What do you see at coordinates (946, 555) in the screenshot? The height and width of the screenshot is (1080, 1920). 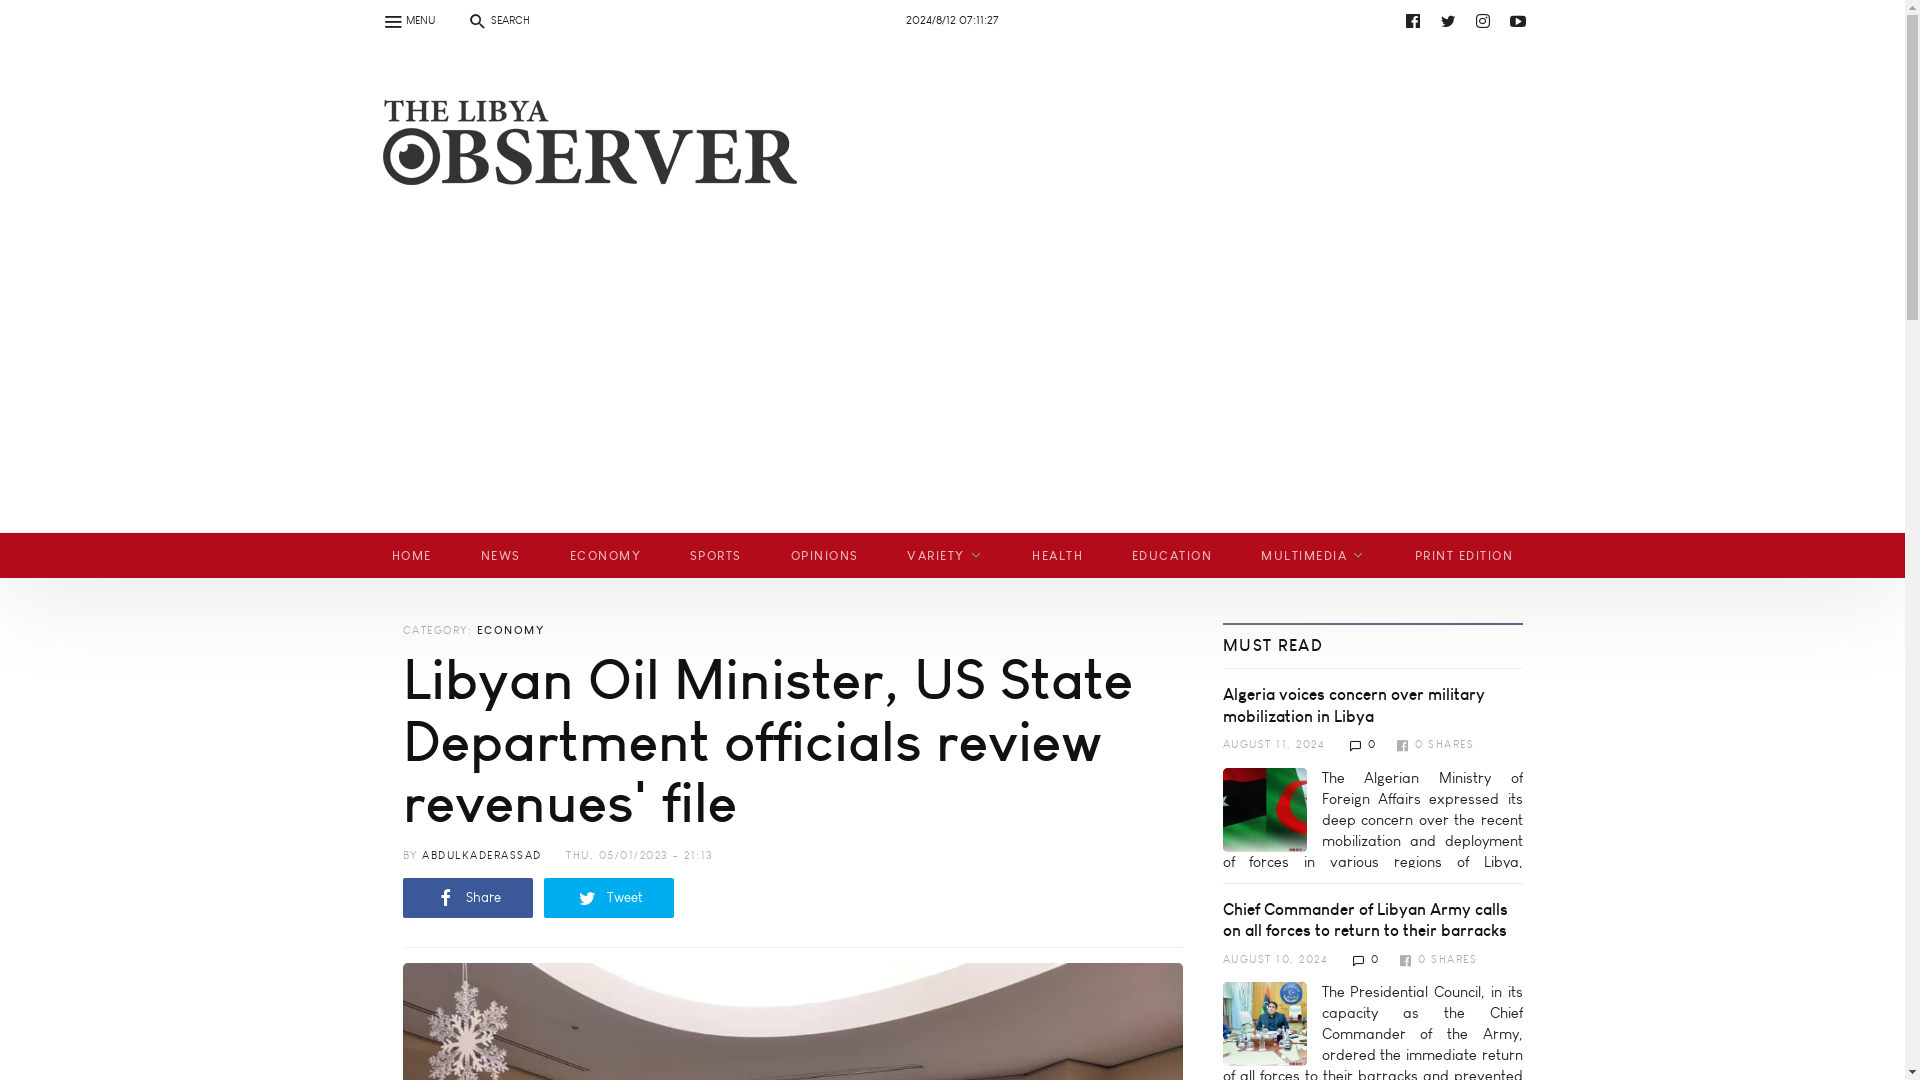 I see `VARIETY` at bounding box center [946, 555].